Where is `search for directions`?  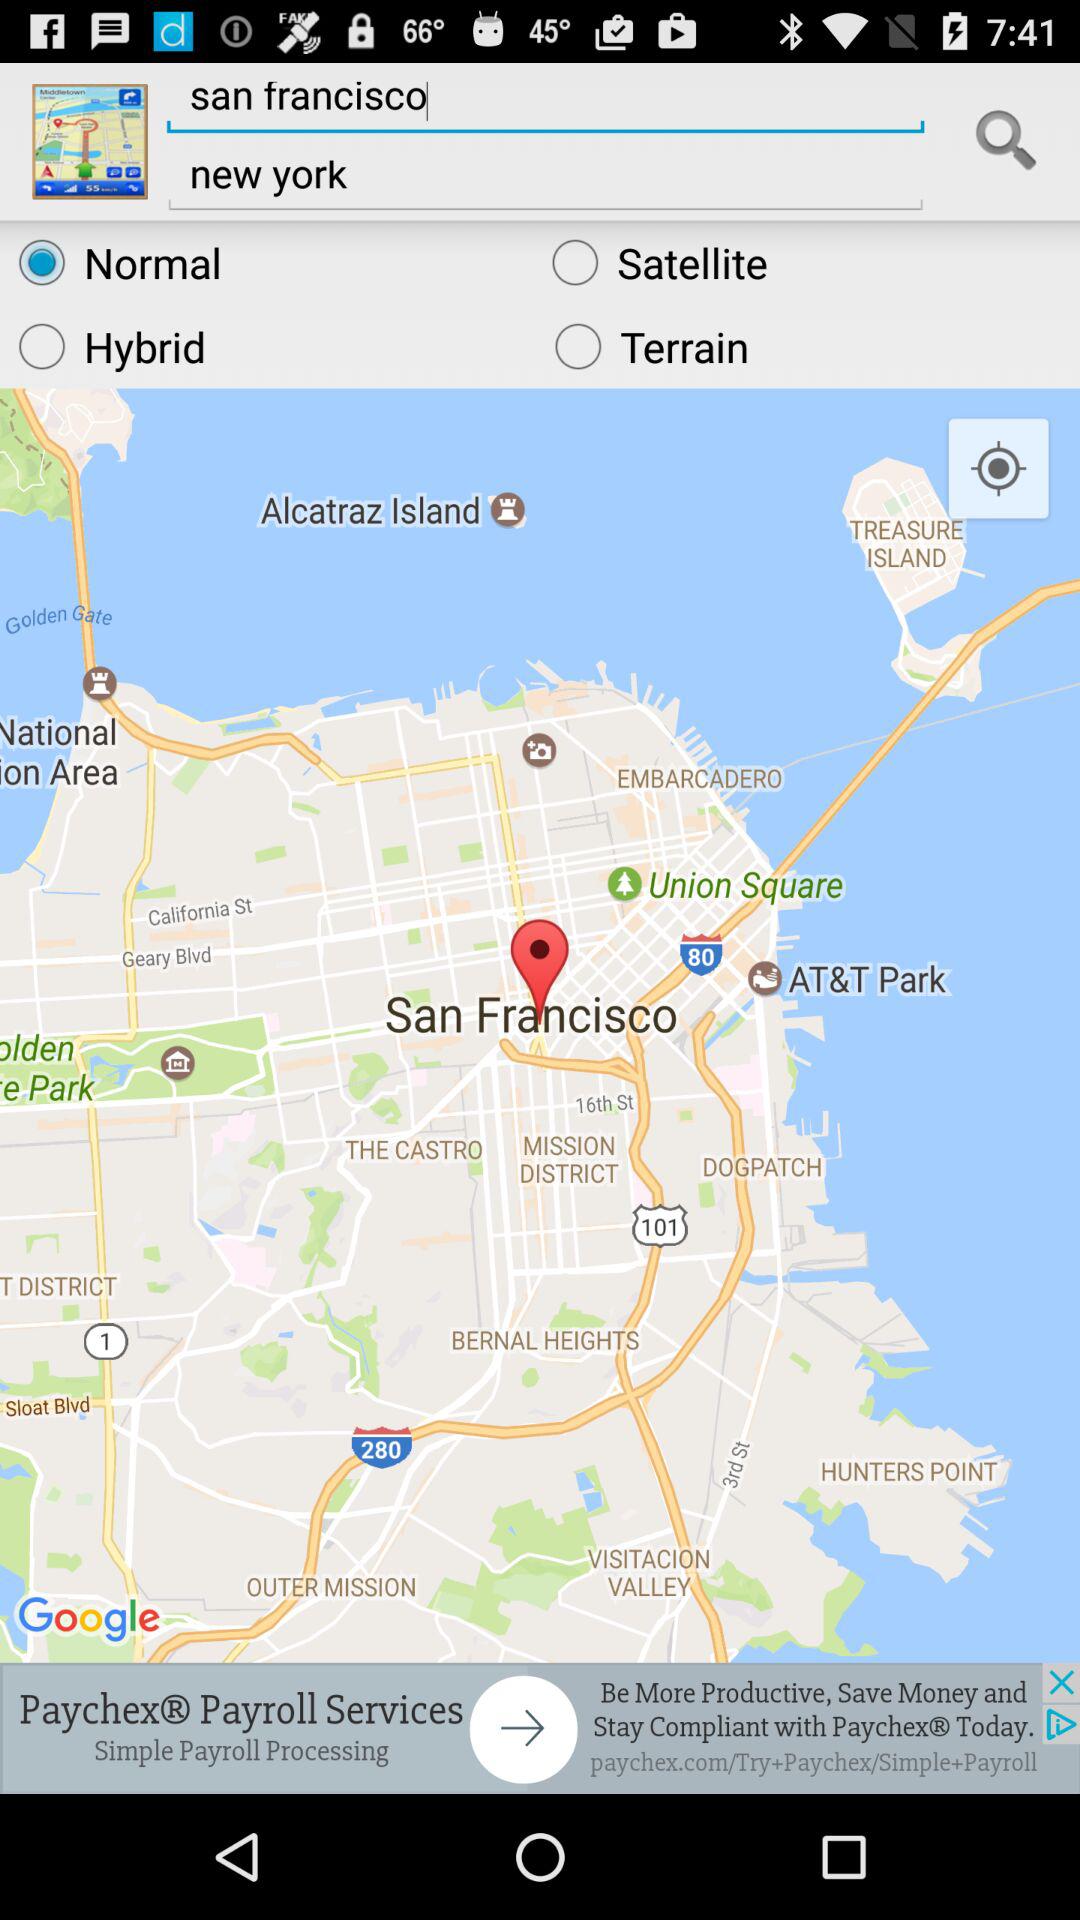 search for directions is located at coordinates (1006, 141).